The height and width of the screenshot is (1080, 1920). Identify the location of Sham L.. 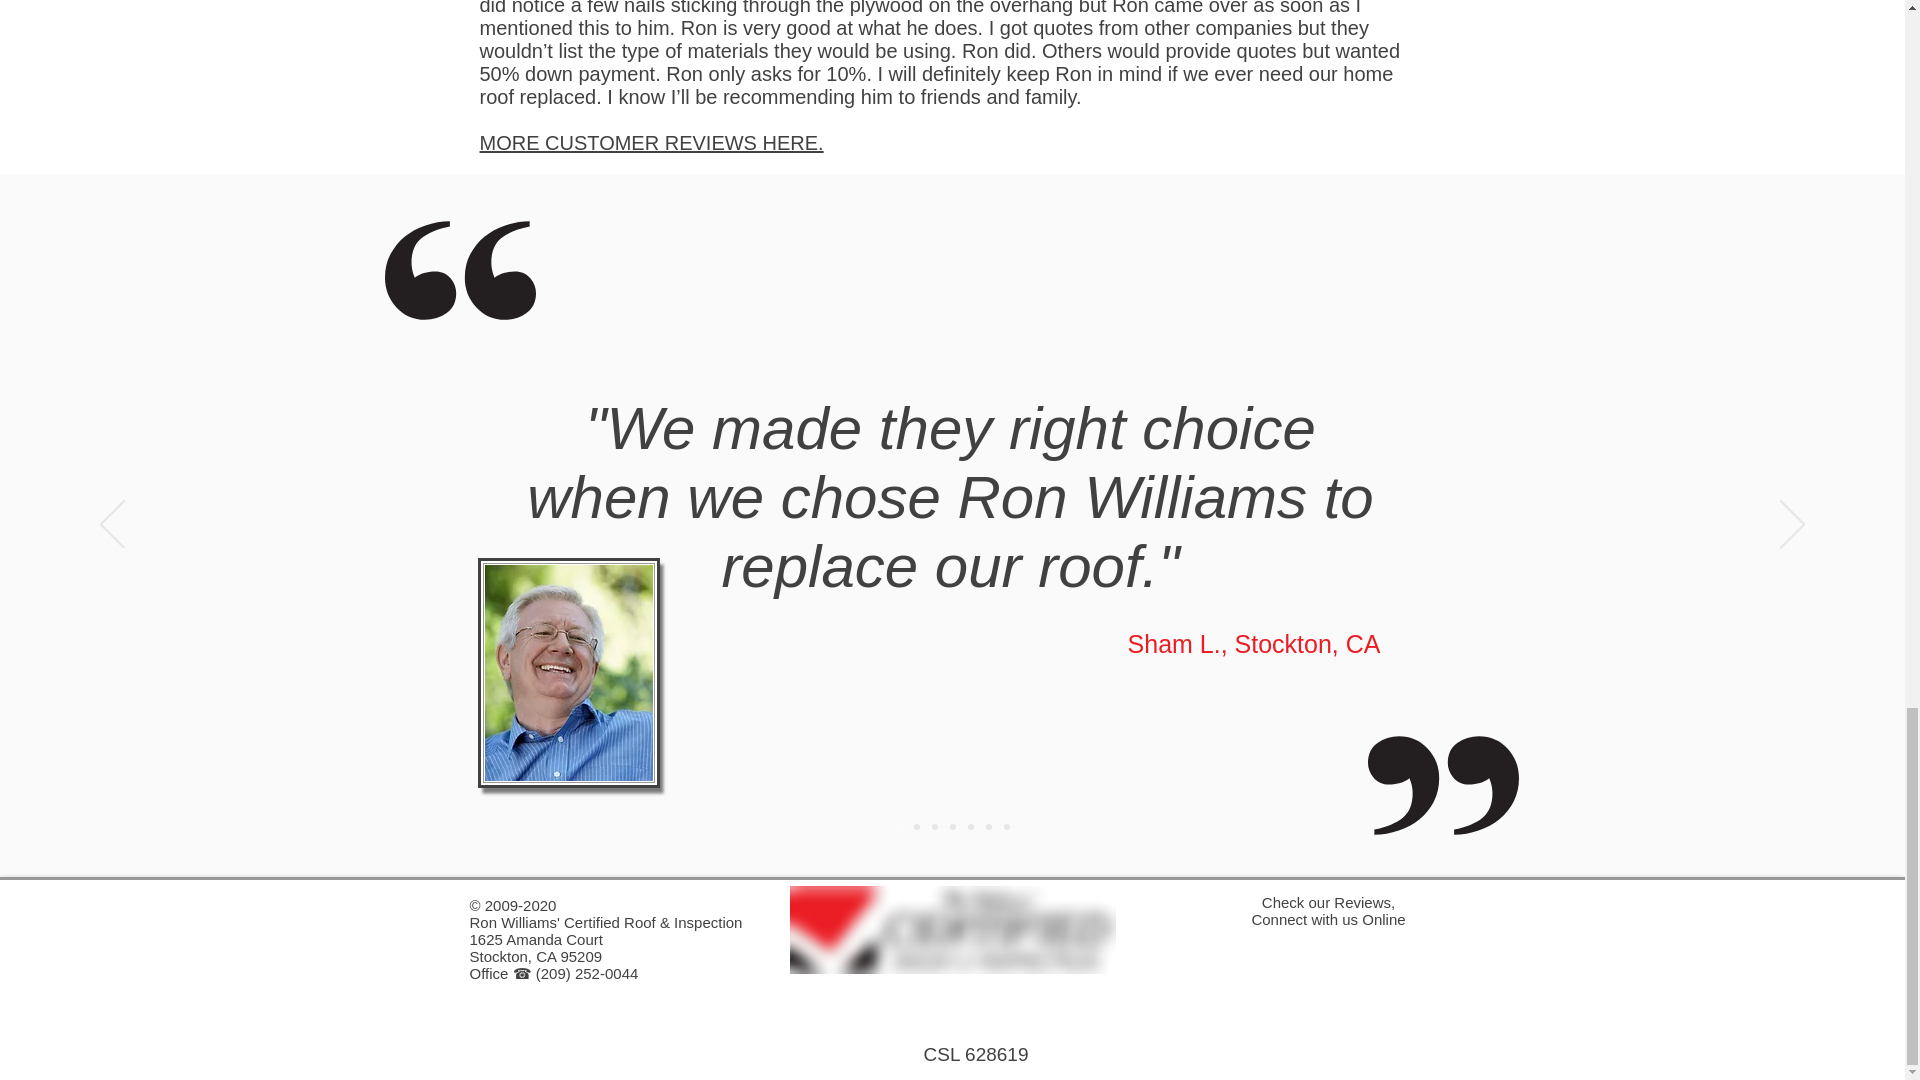
(1174, 643).